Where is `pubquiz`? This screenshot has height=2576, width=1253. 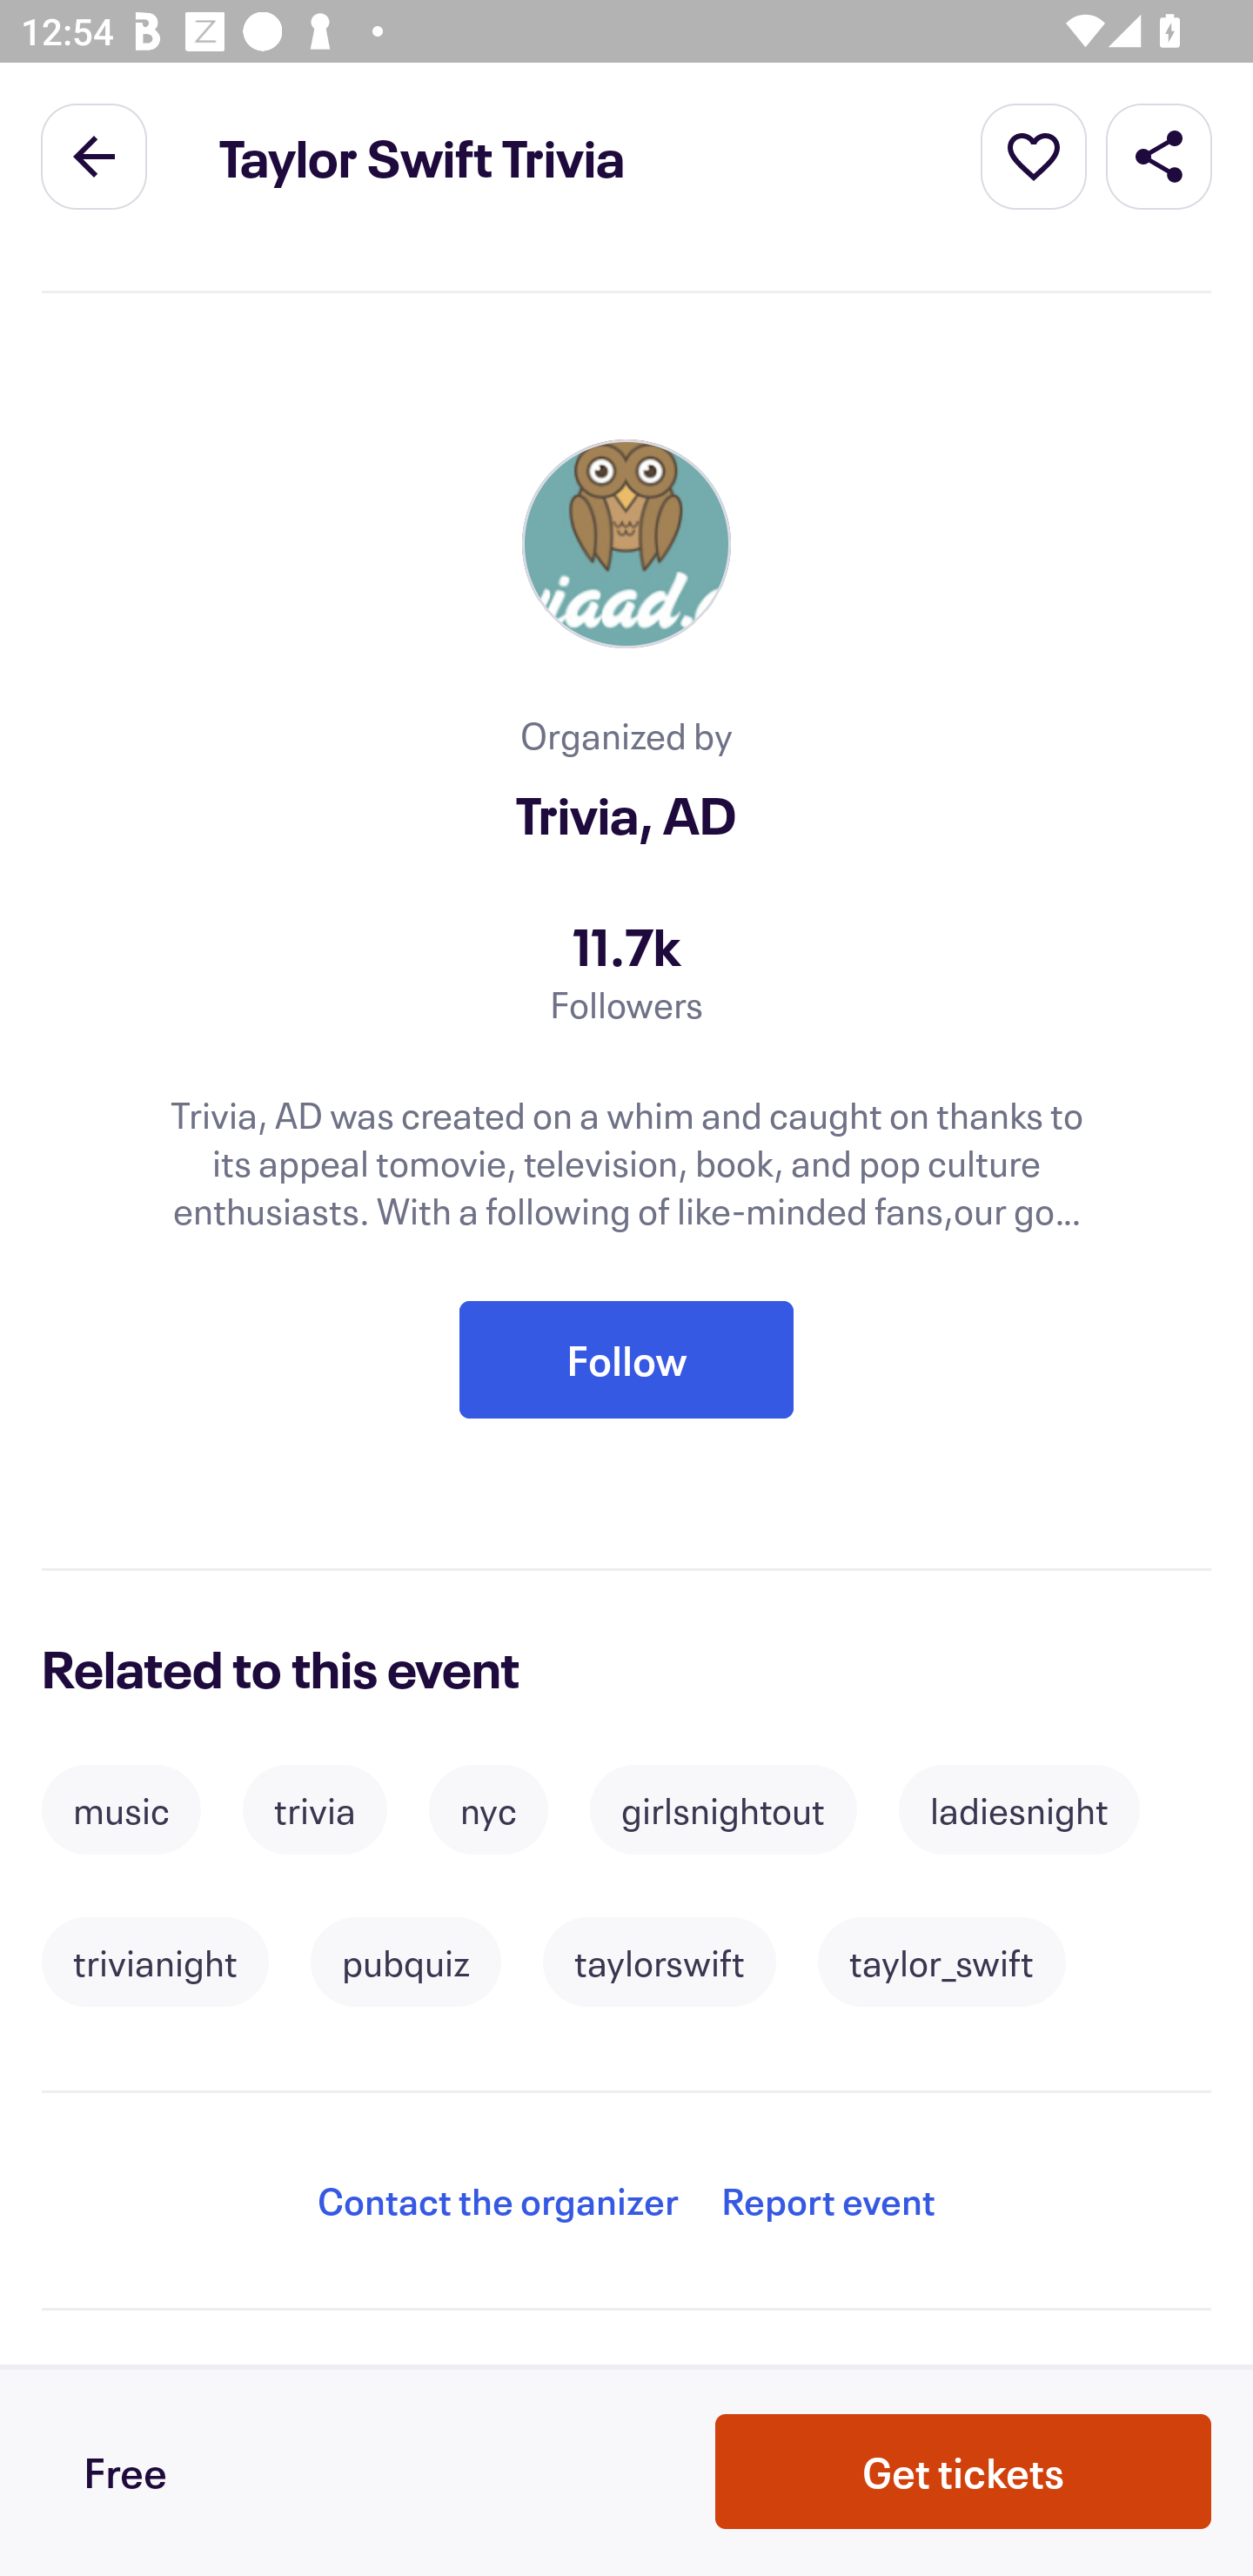
pubquiz is located at coordinates (405, 1962).